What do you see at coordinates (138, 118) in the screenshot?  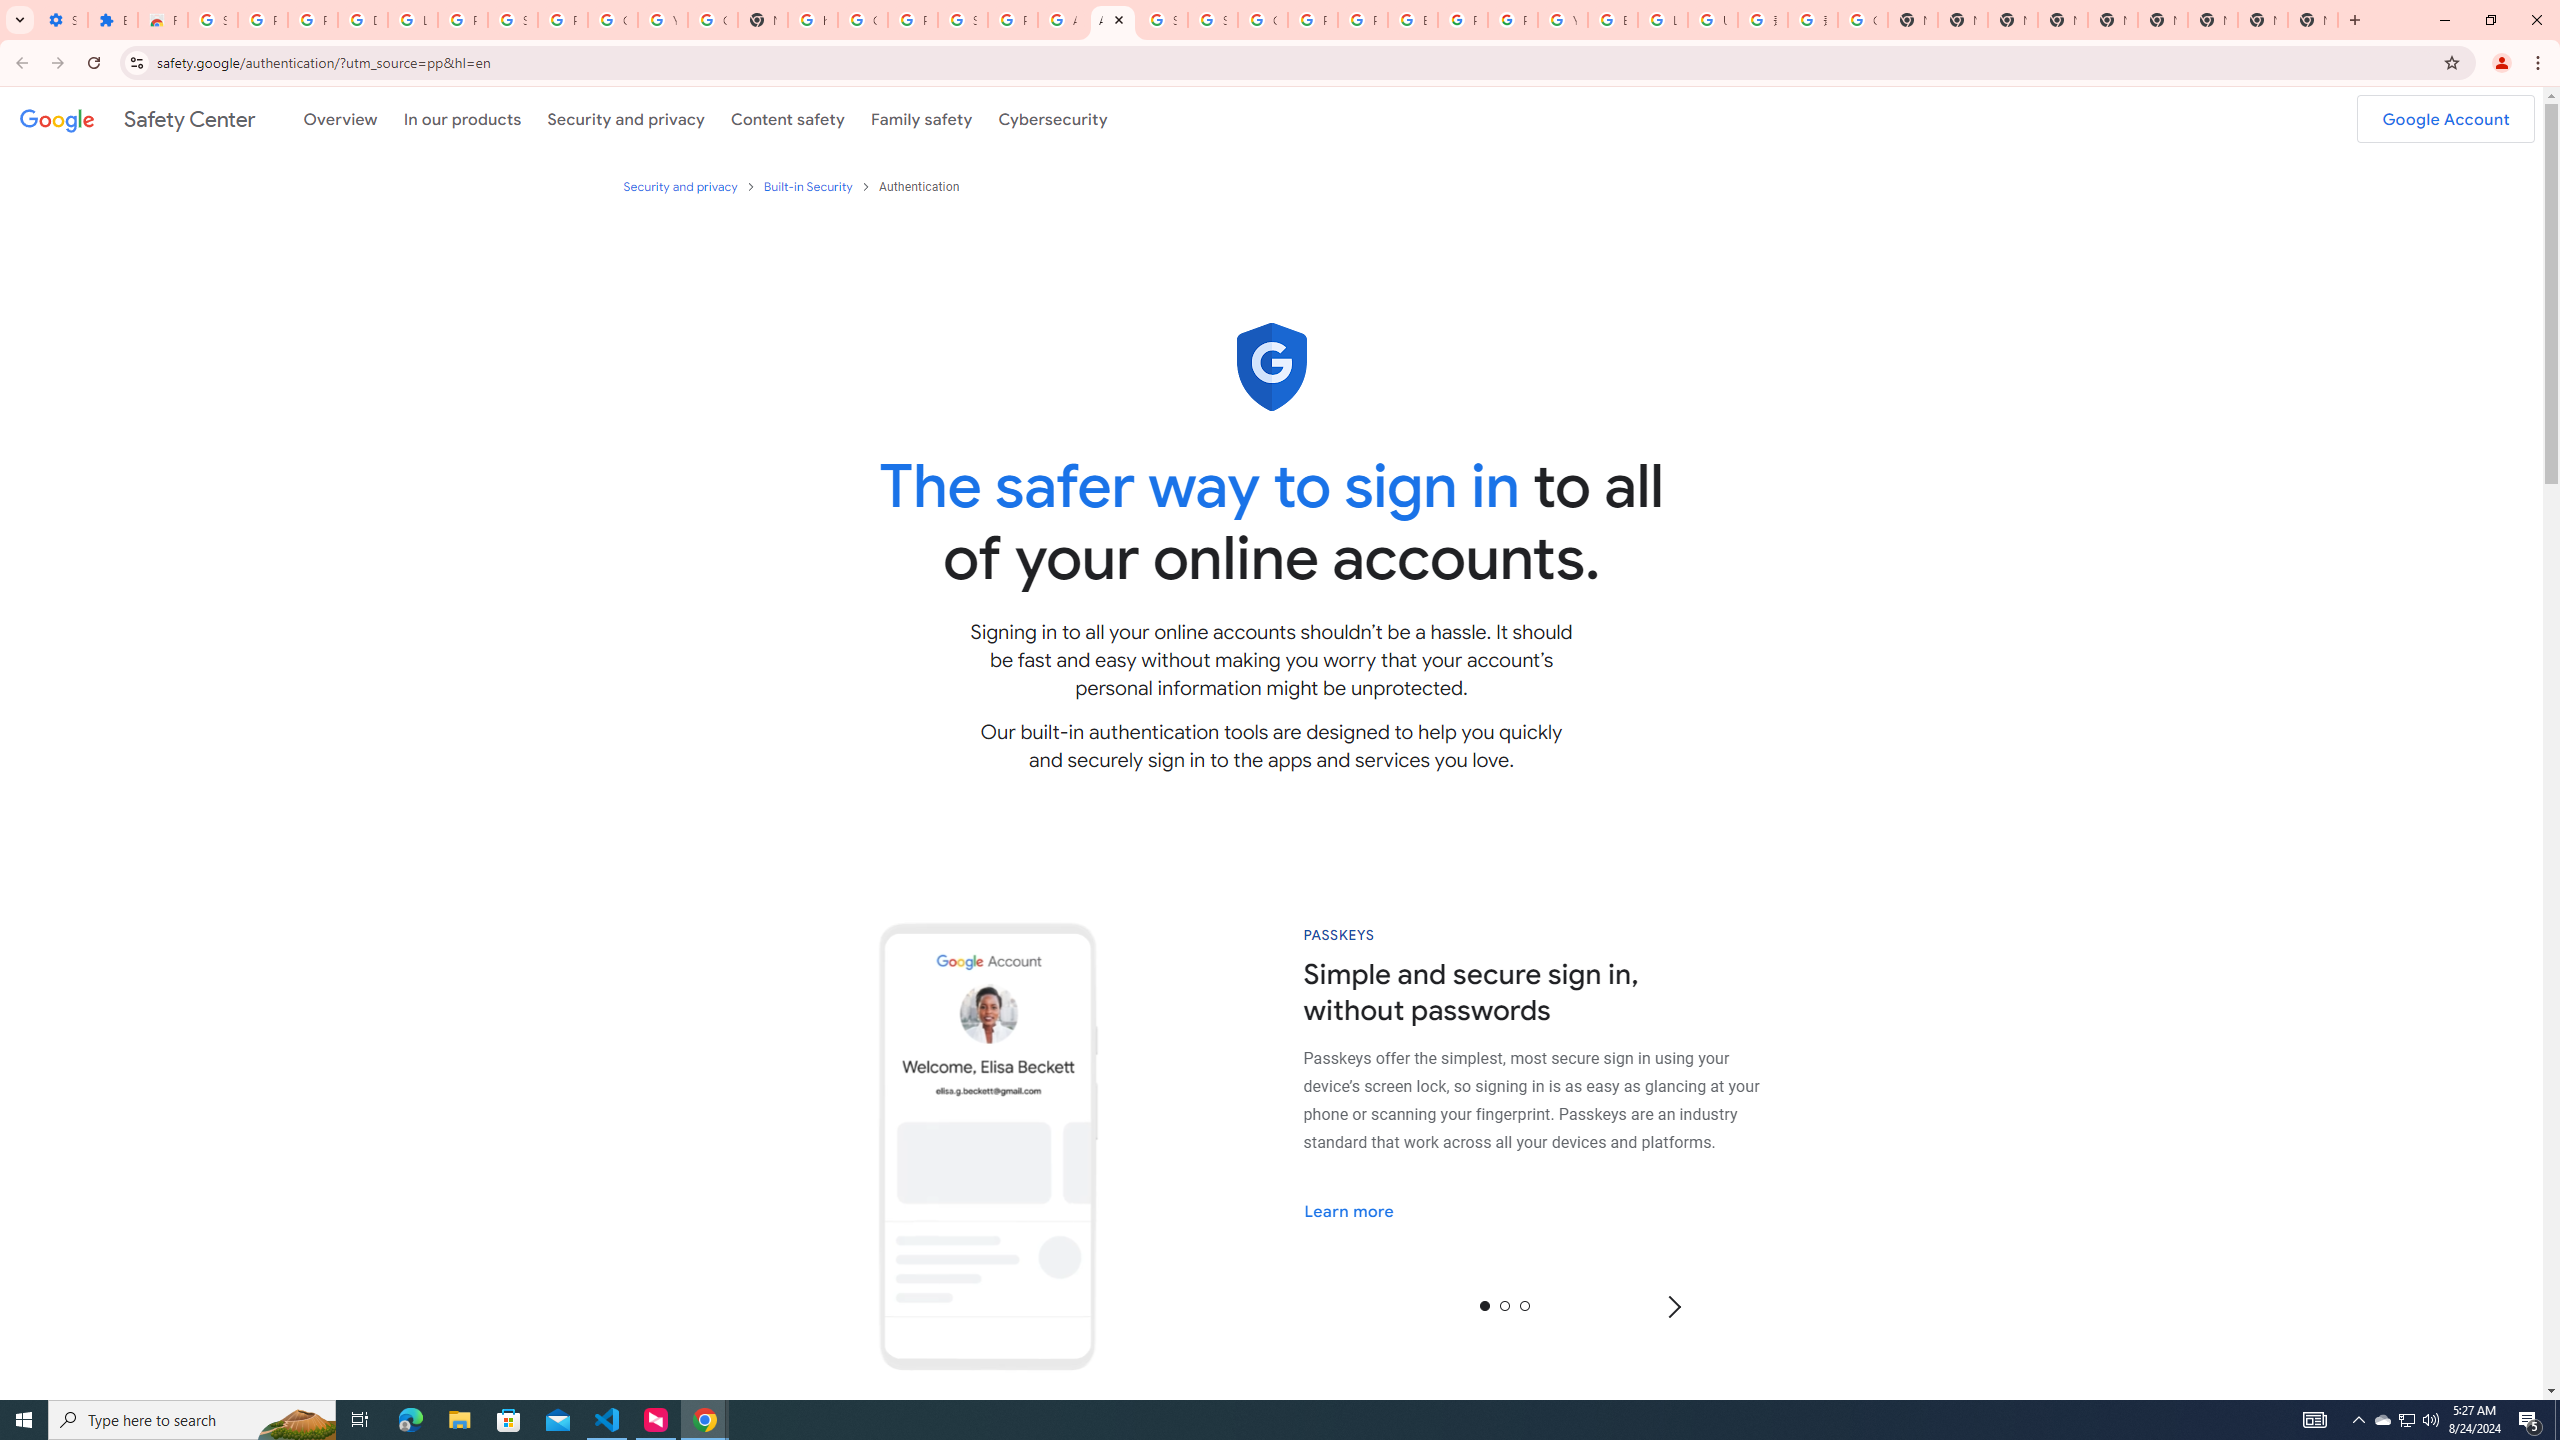 I see `Safety Center` at bounding box center [138, 118].